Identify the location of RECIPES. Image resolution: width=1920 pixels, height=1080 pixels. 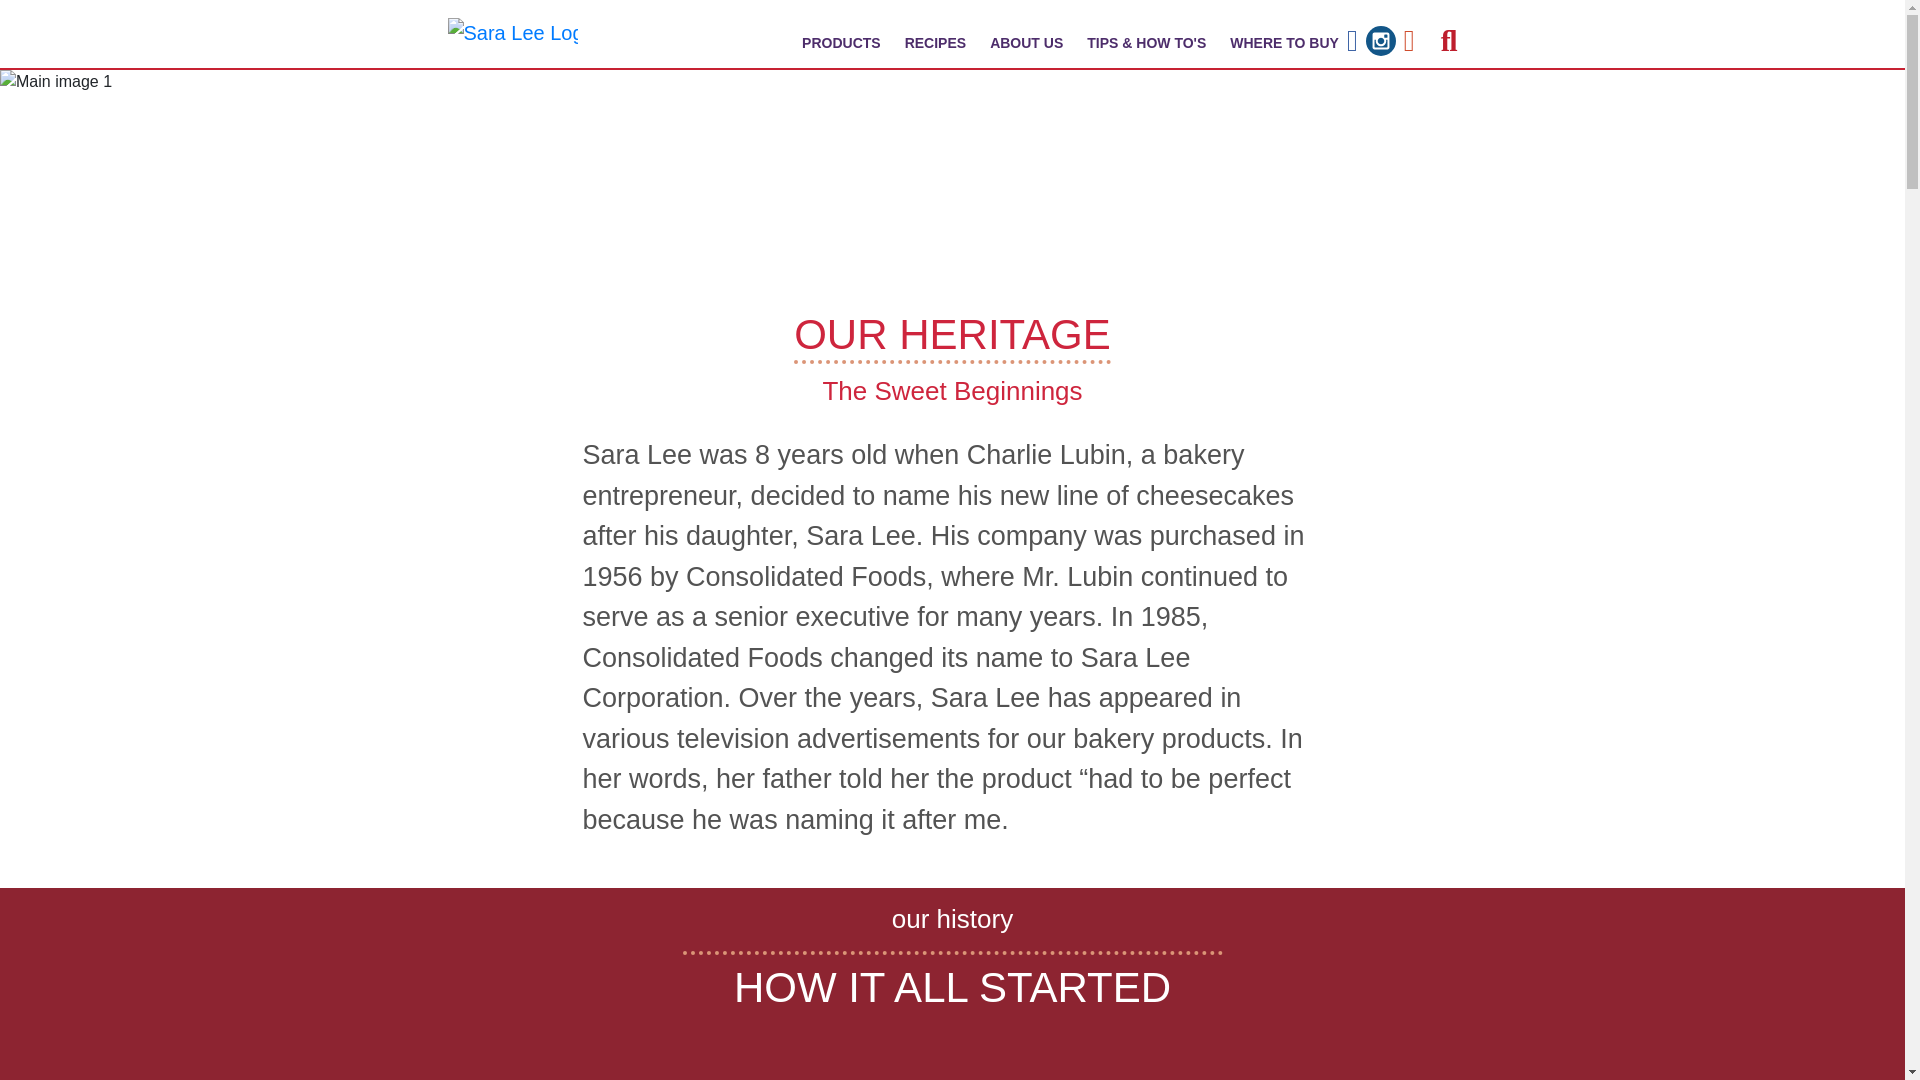
(934, 42).